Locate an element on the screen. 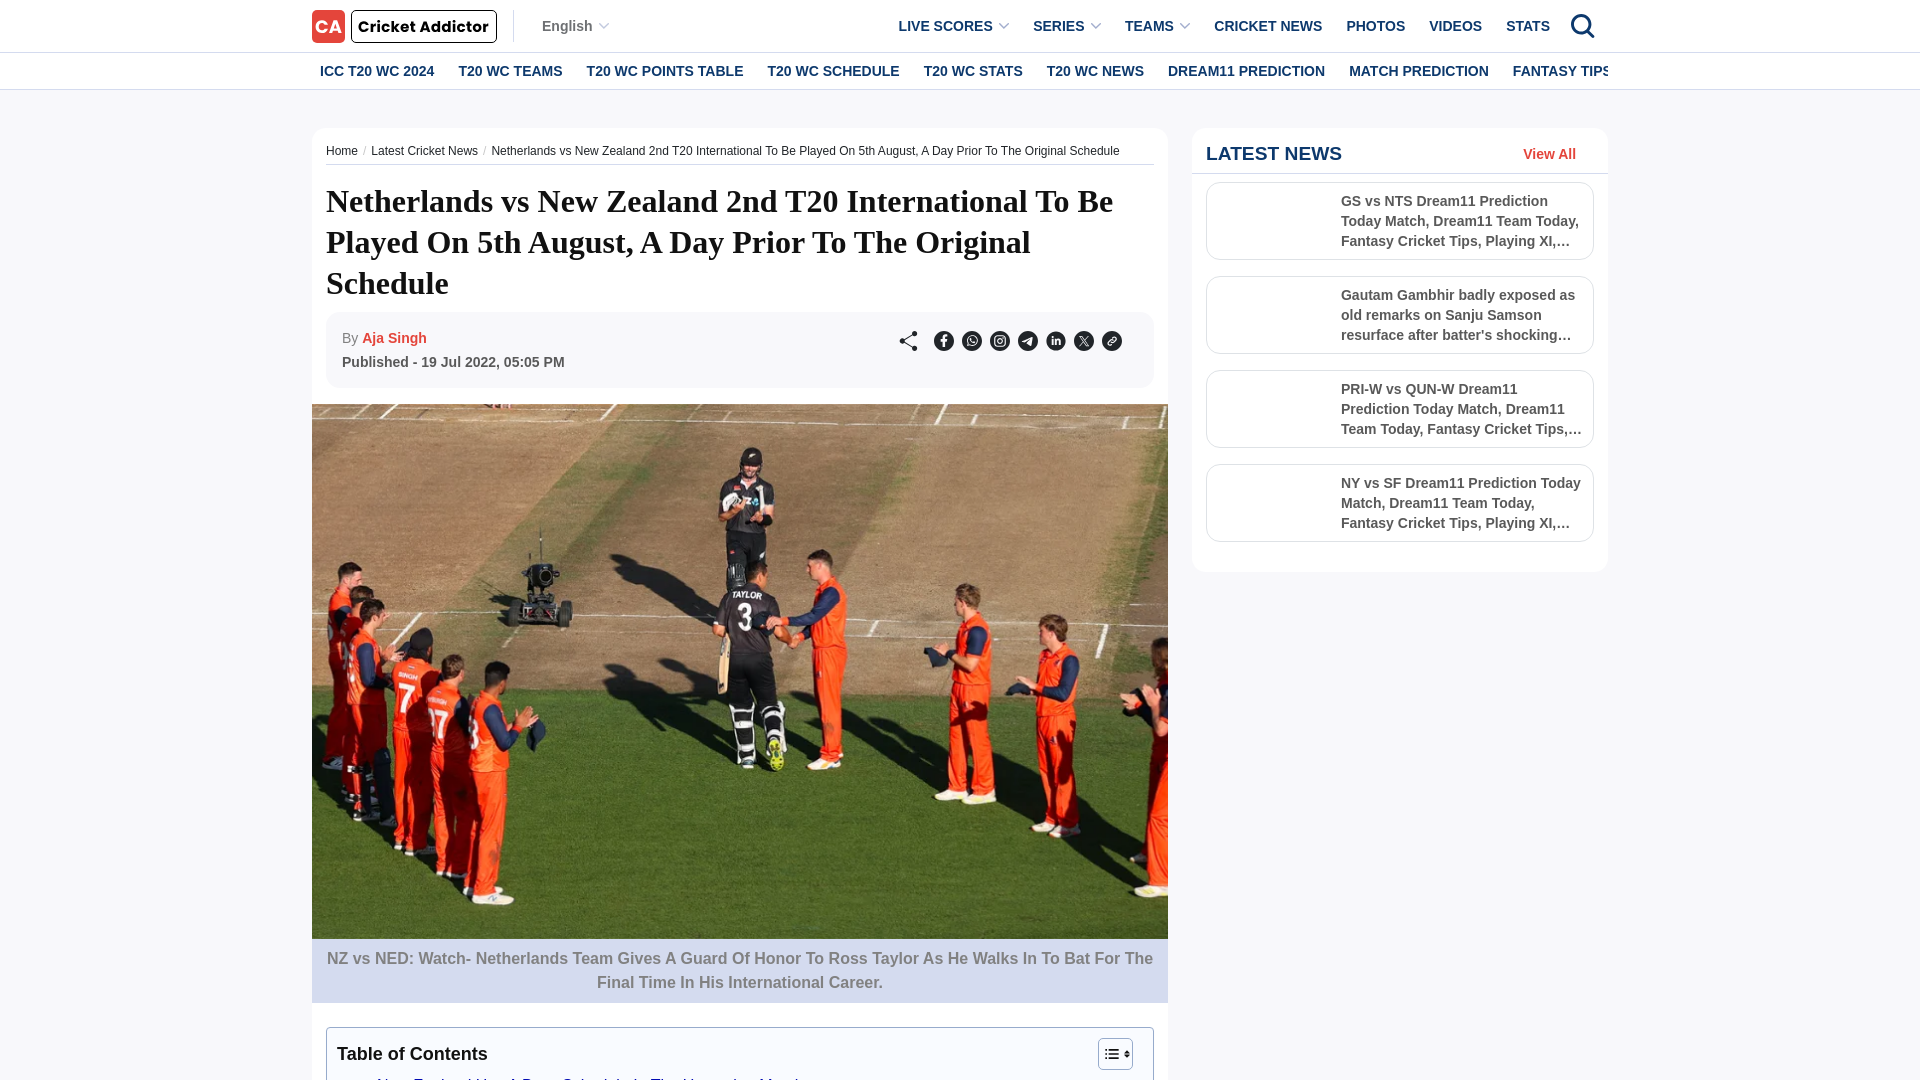 This screenshot has height=1080, width=1920. ICC T20 WC 2024 is located at coordinates (376, 70).